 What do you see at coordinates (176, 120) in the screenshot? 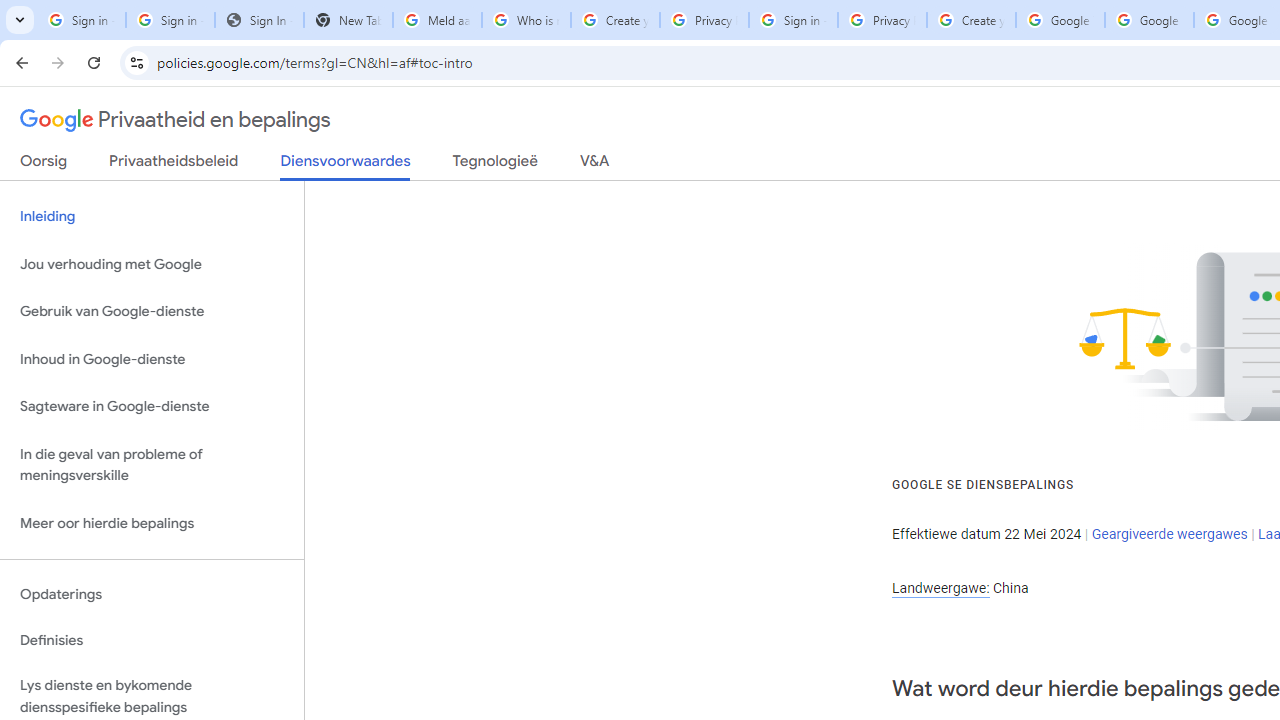
I see `Privaatheid en bepalings` at bounding box center [176, 120].